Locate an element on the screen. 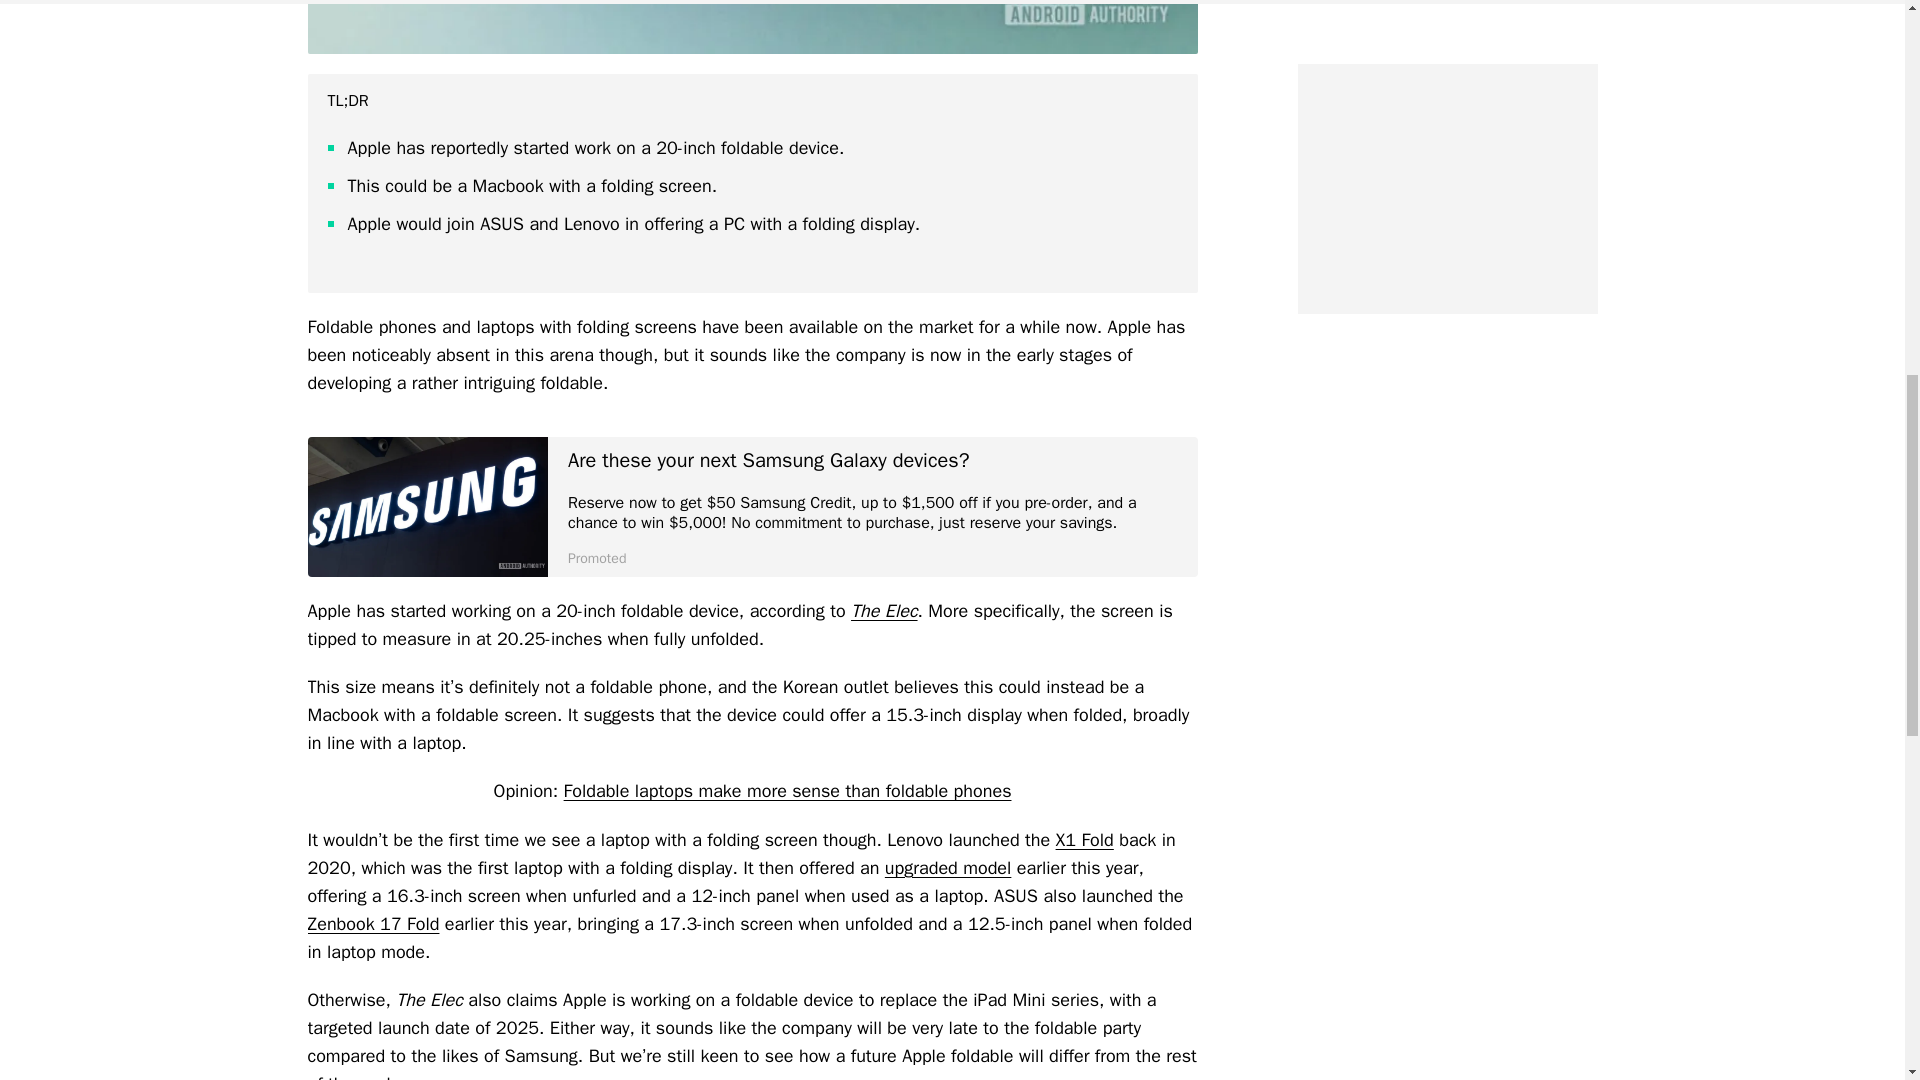 This screenshot has height=1080, width=1920. Foldable laptops make more sense than foldable phones is located at coordinates (788, 790).